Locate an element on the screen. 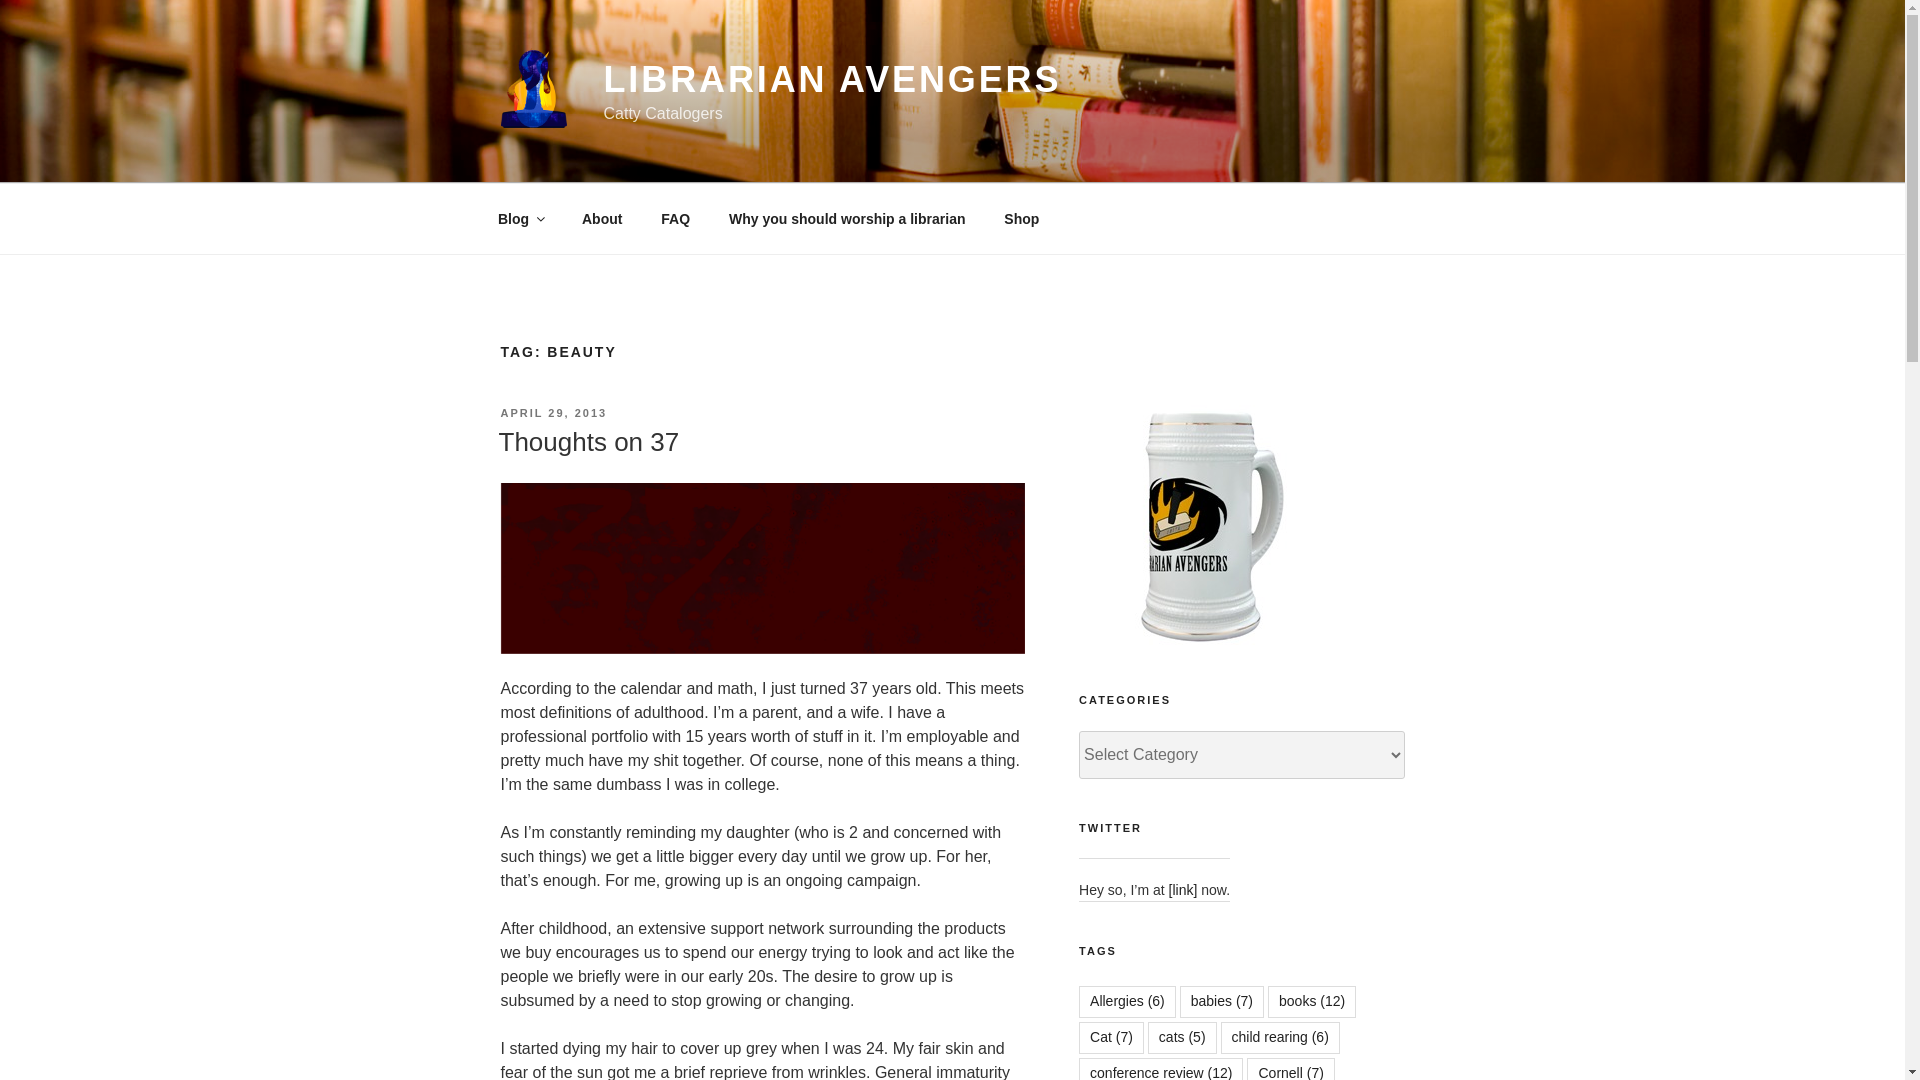  APRIL 29, 2013 is located at coordinates (552, 413).